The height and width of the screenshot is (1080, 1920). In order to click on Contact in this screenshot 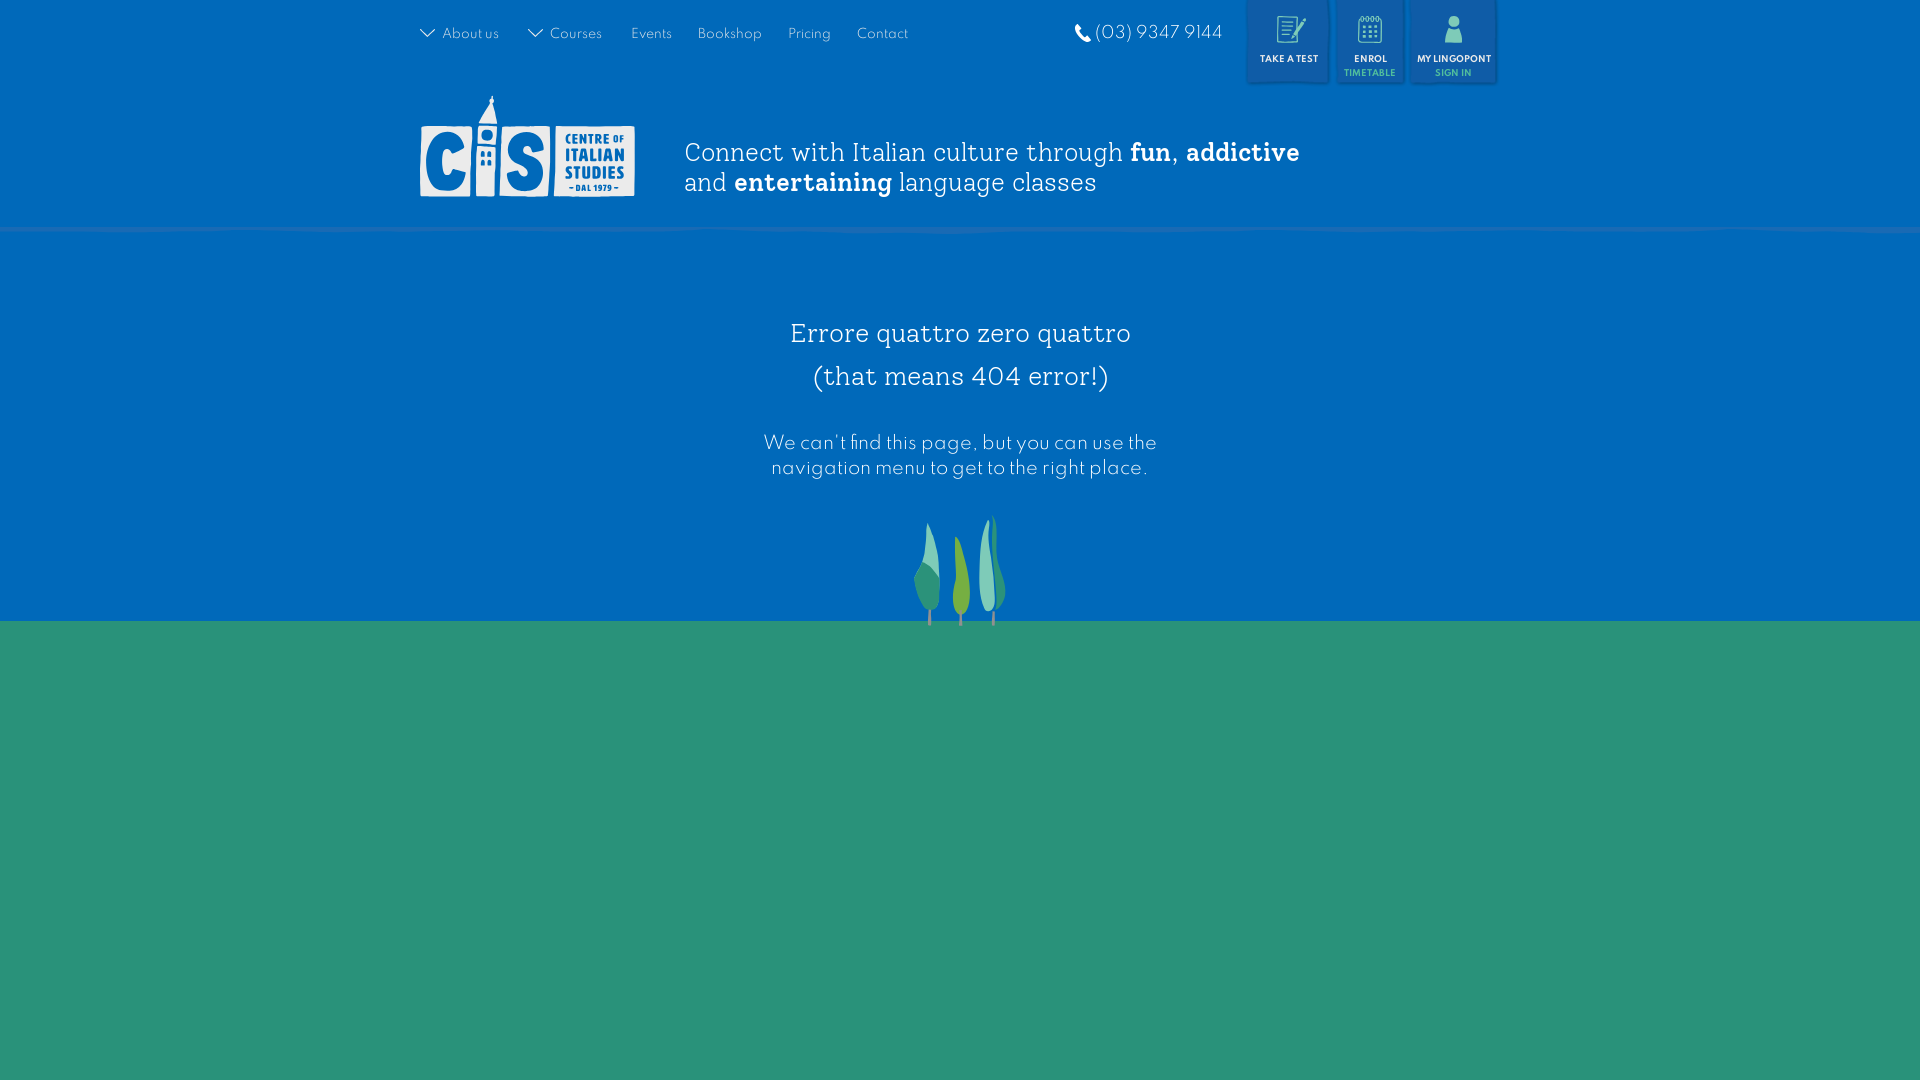, I will do `click(882, 34)`.